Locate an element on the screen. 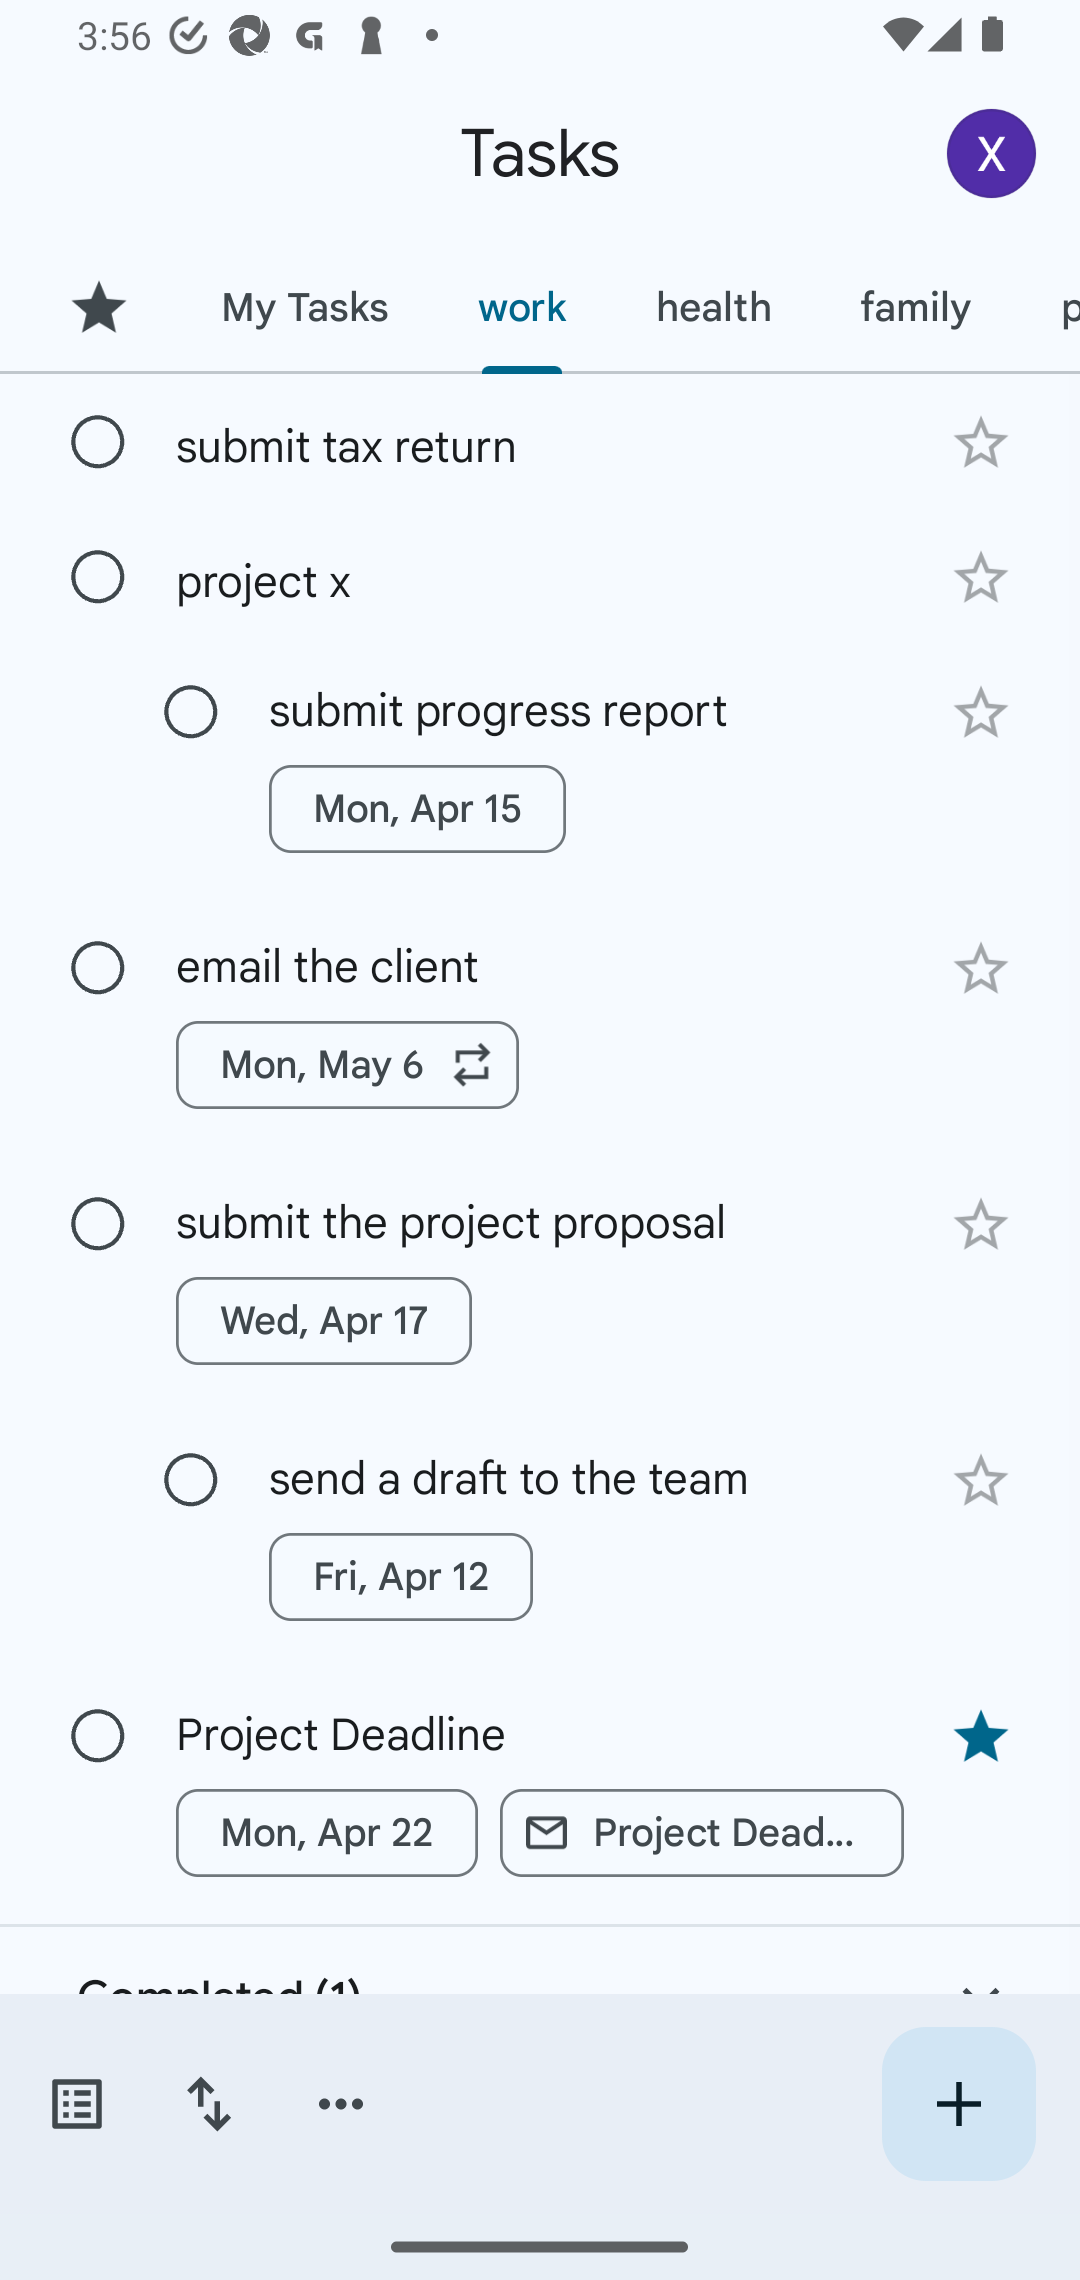 This screenshot has width=1080, height=2280. Starred is located at coordinates (98, 307).